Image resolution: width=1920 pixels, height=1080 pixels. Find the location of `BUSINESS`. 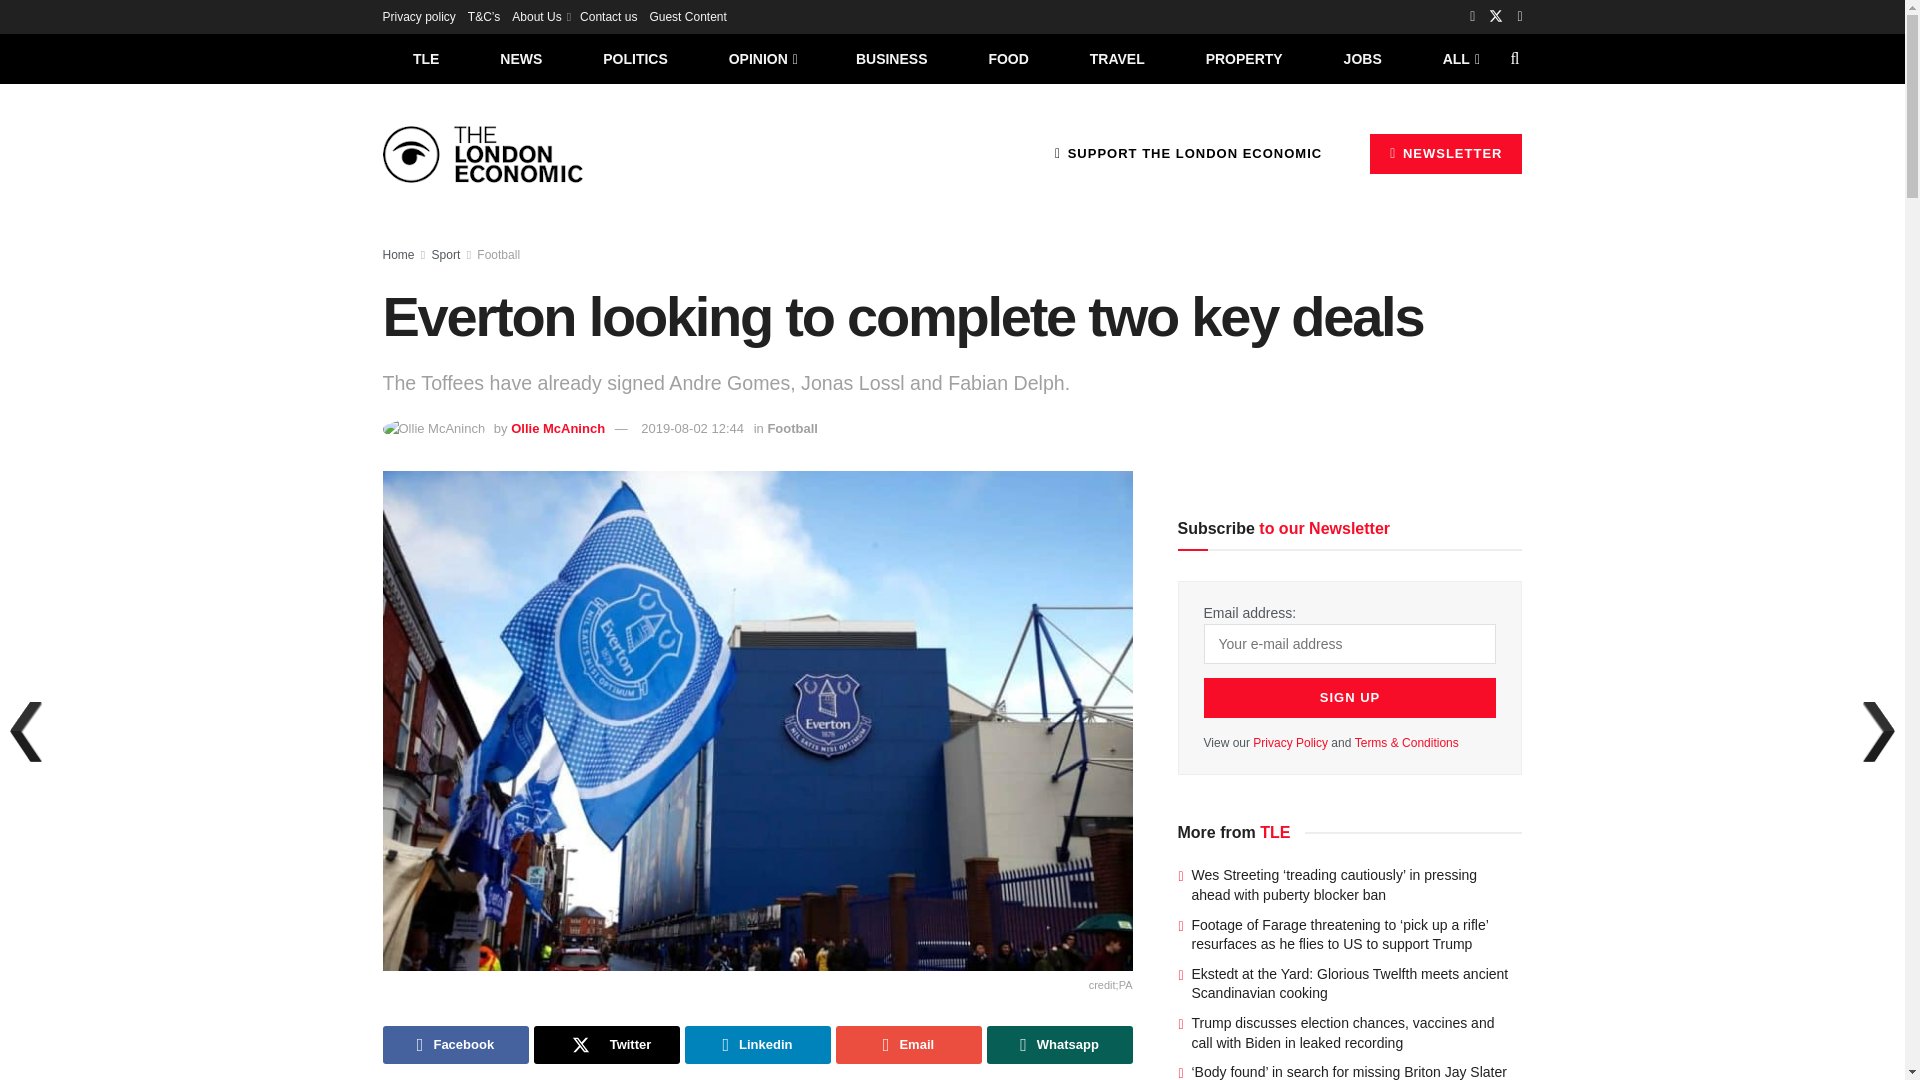

BUSINESS is located at coordinates (892, 58).